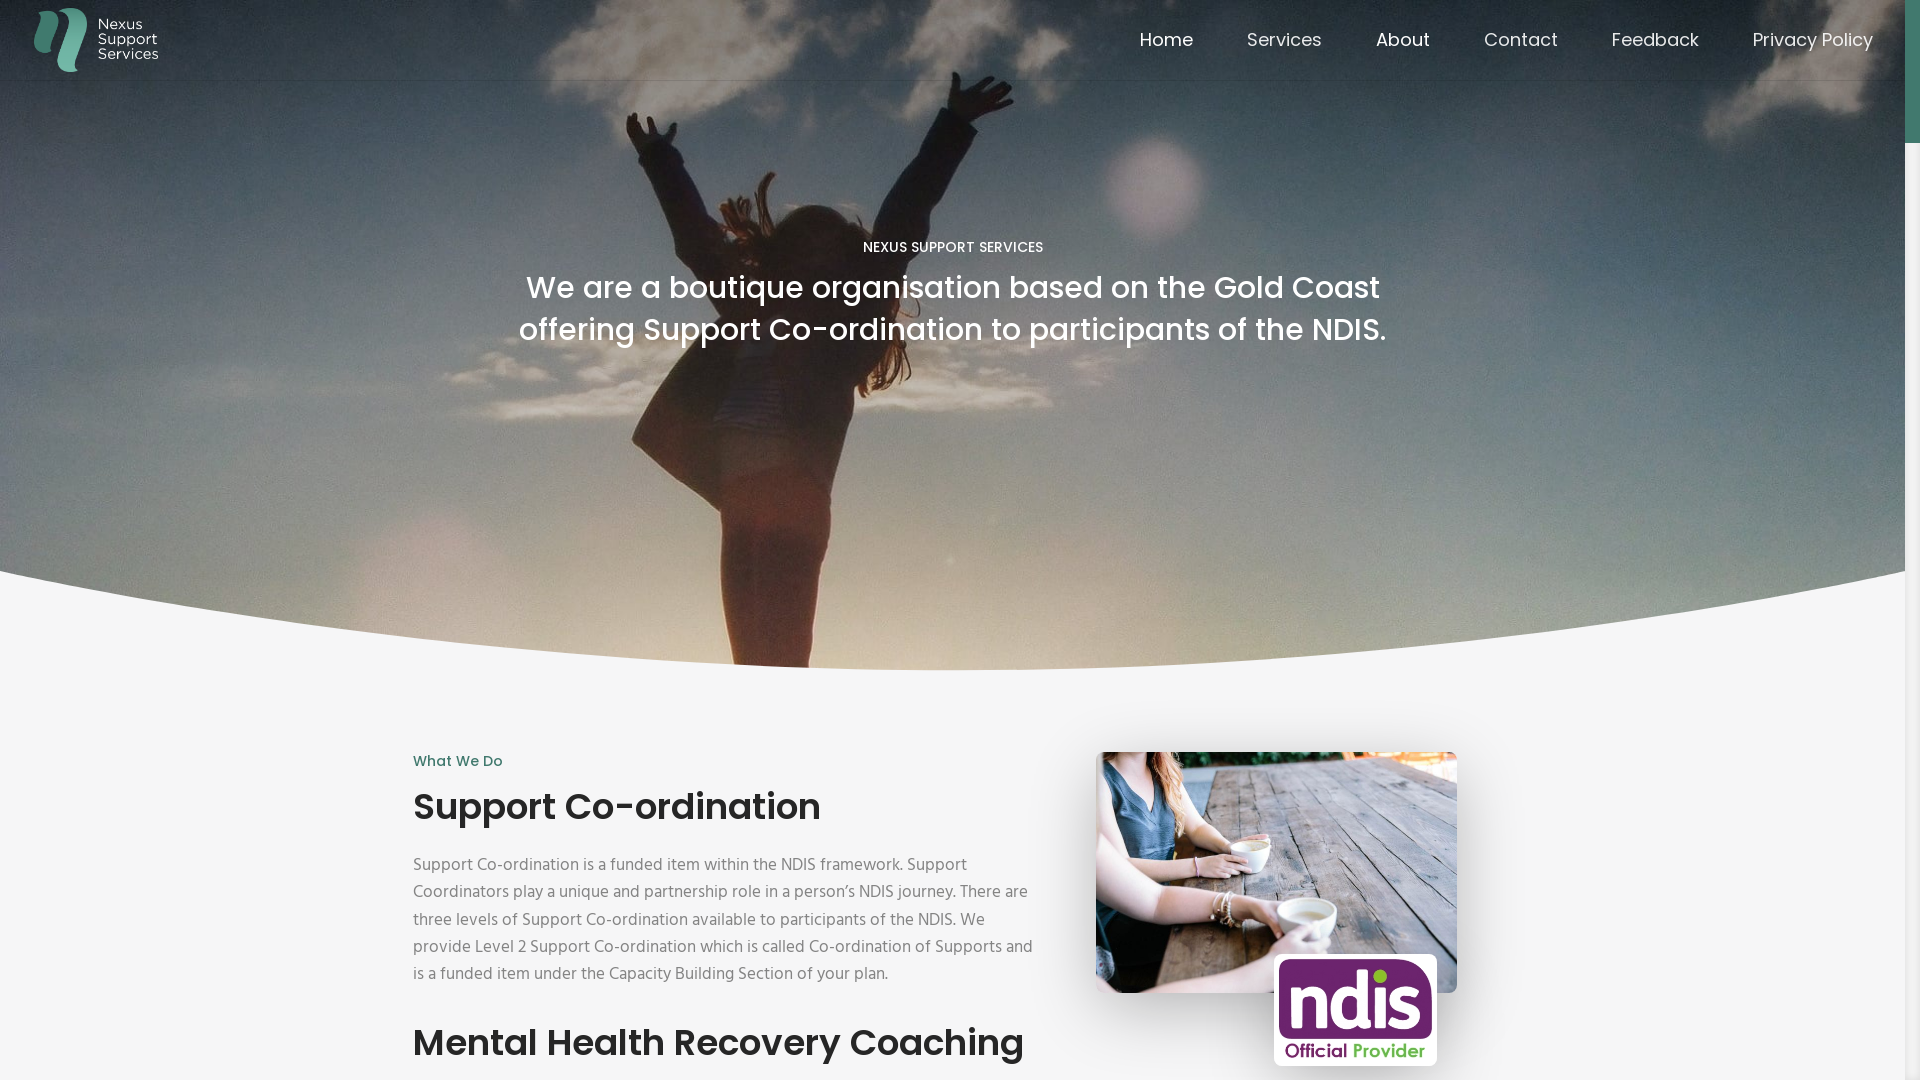 The width and height of the screenshot is (1920, 1080). Describe the element at coordinates (1521, 56) in the screenshot. I see `Contact` at that location.